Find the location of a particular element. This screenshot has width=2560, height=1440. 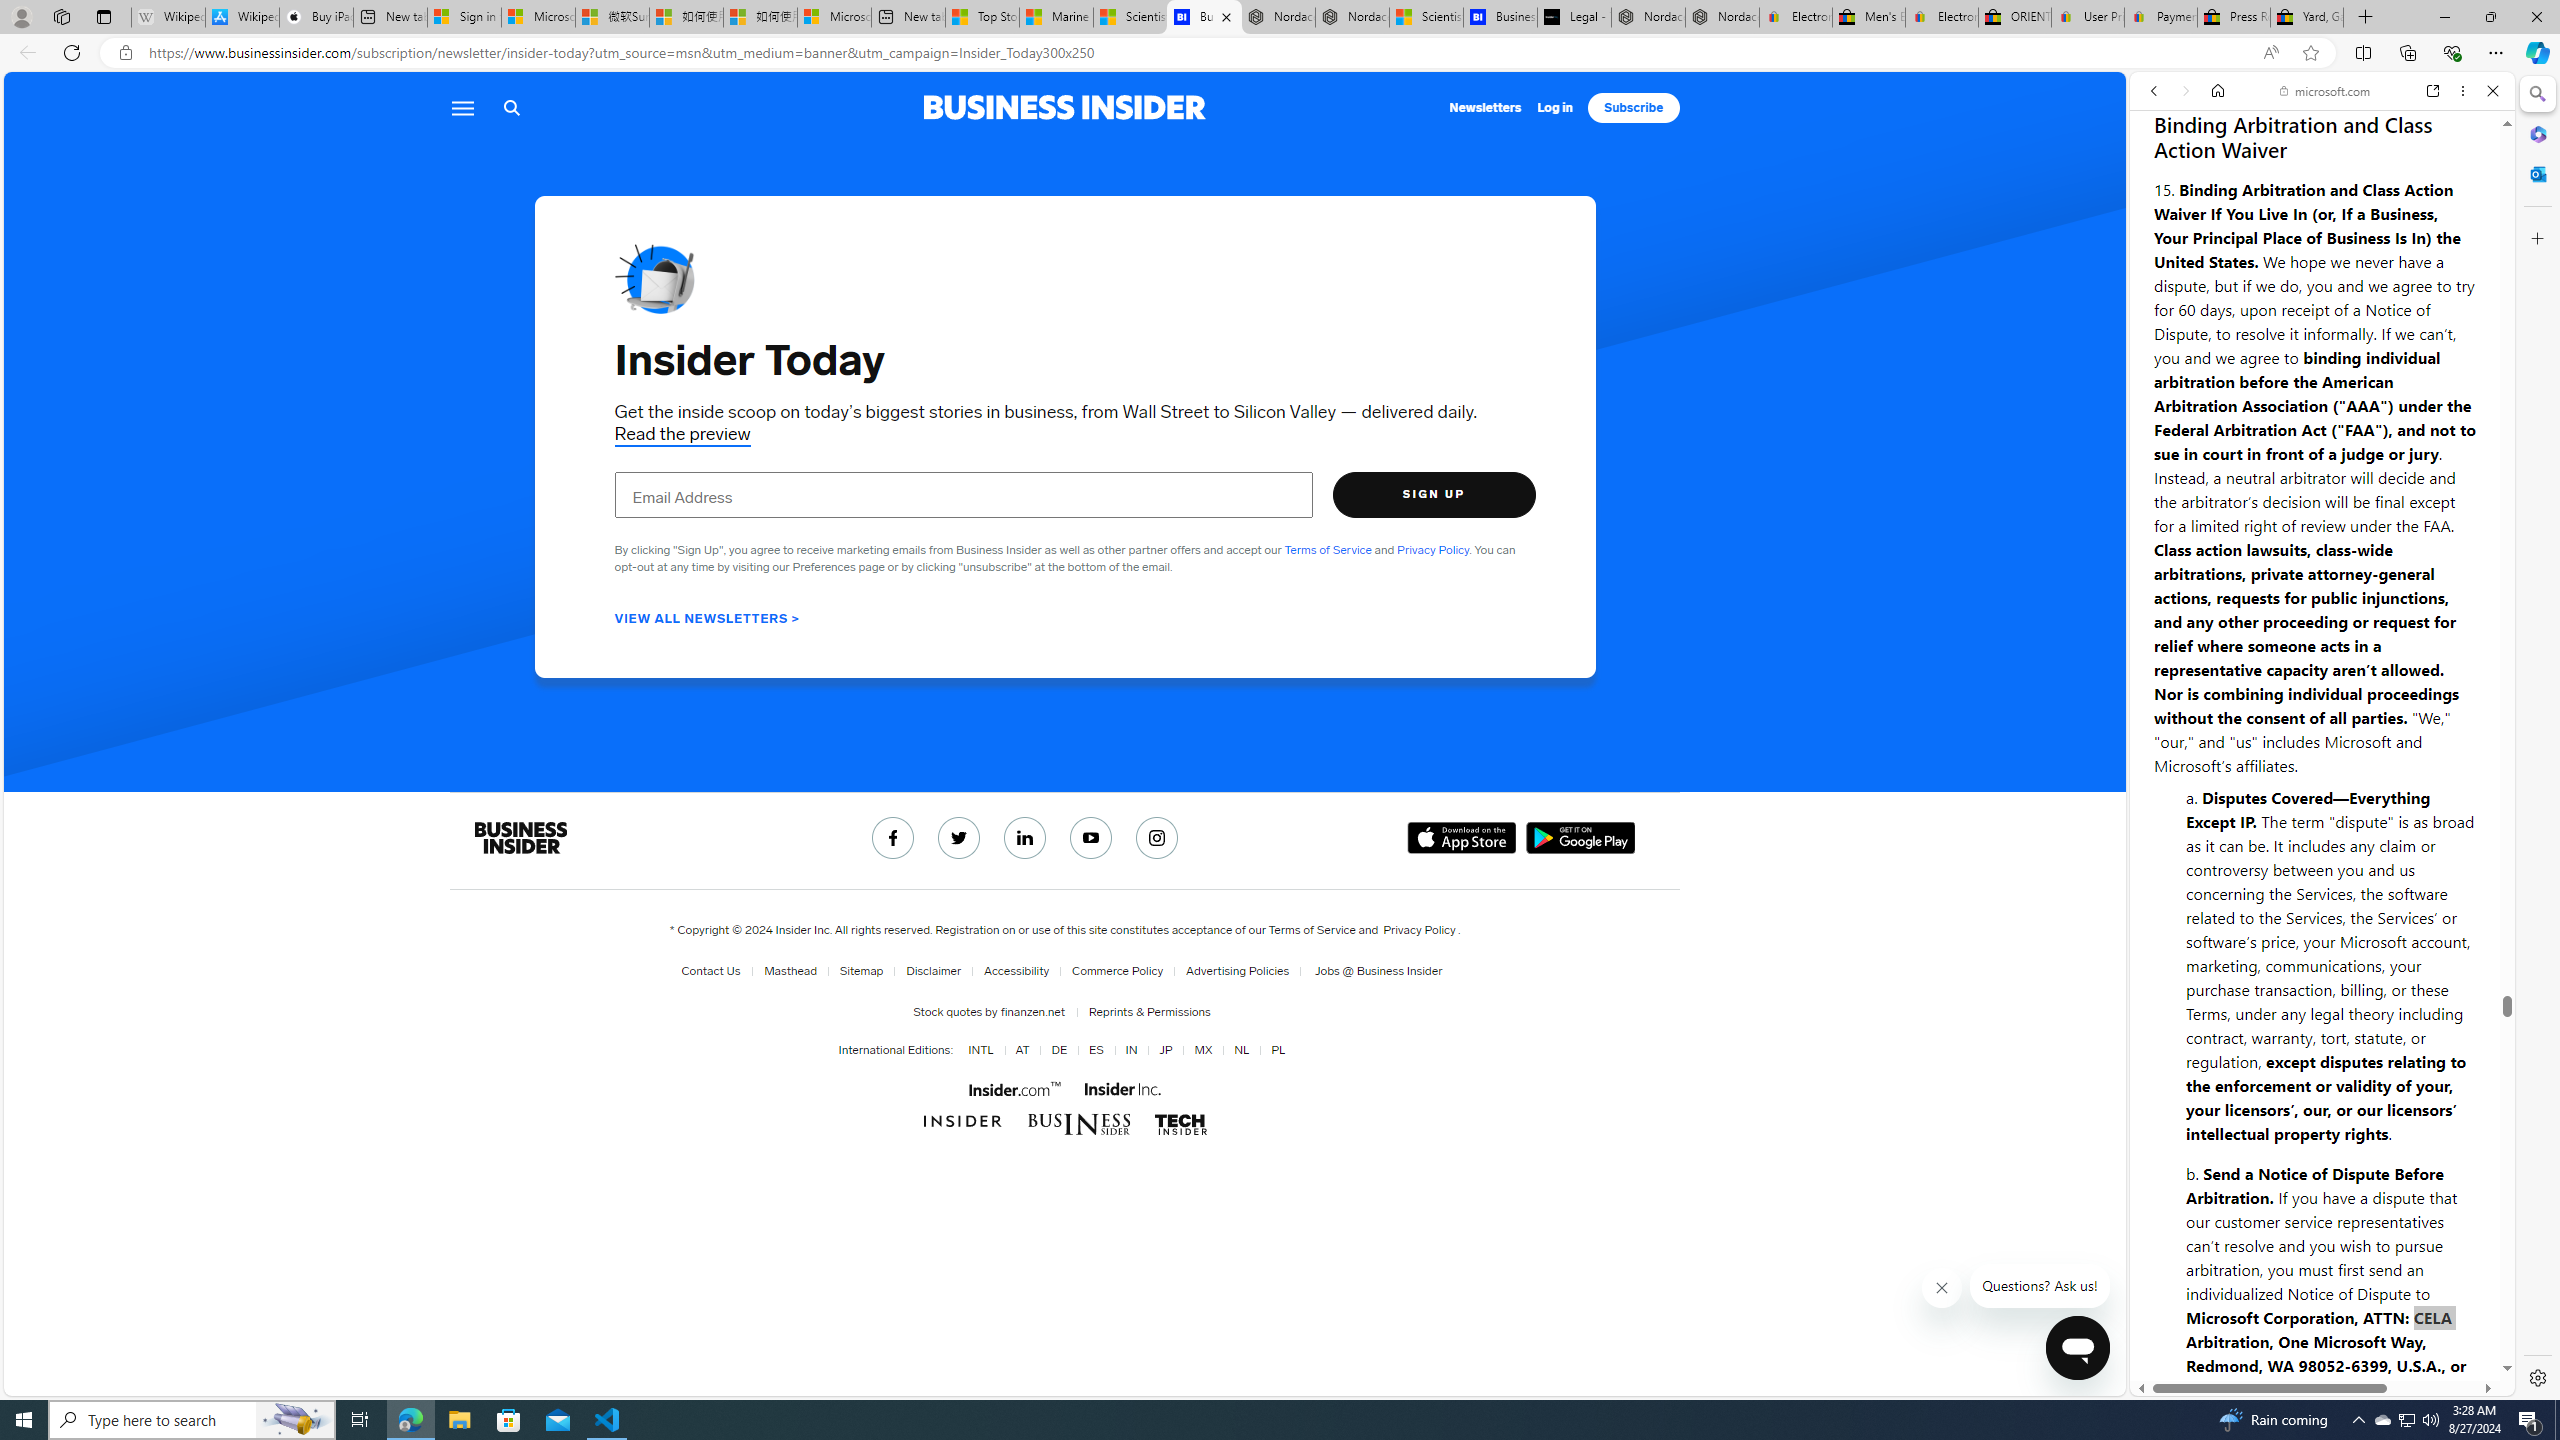

NL is located at coordinates (1238, 1050).